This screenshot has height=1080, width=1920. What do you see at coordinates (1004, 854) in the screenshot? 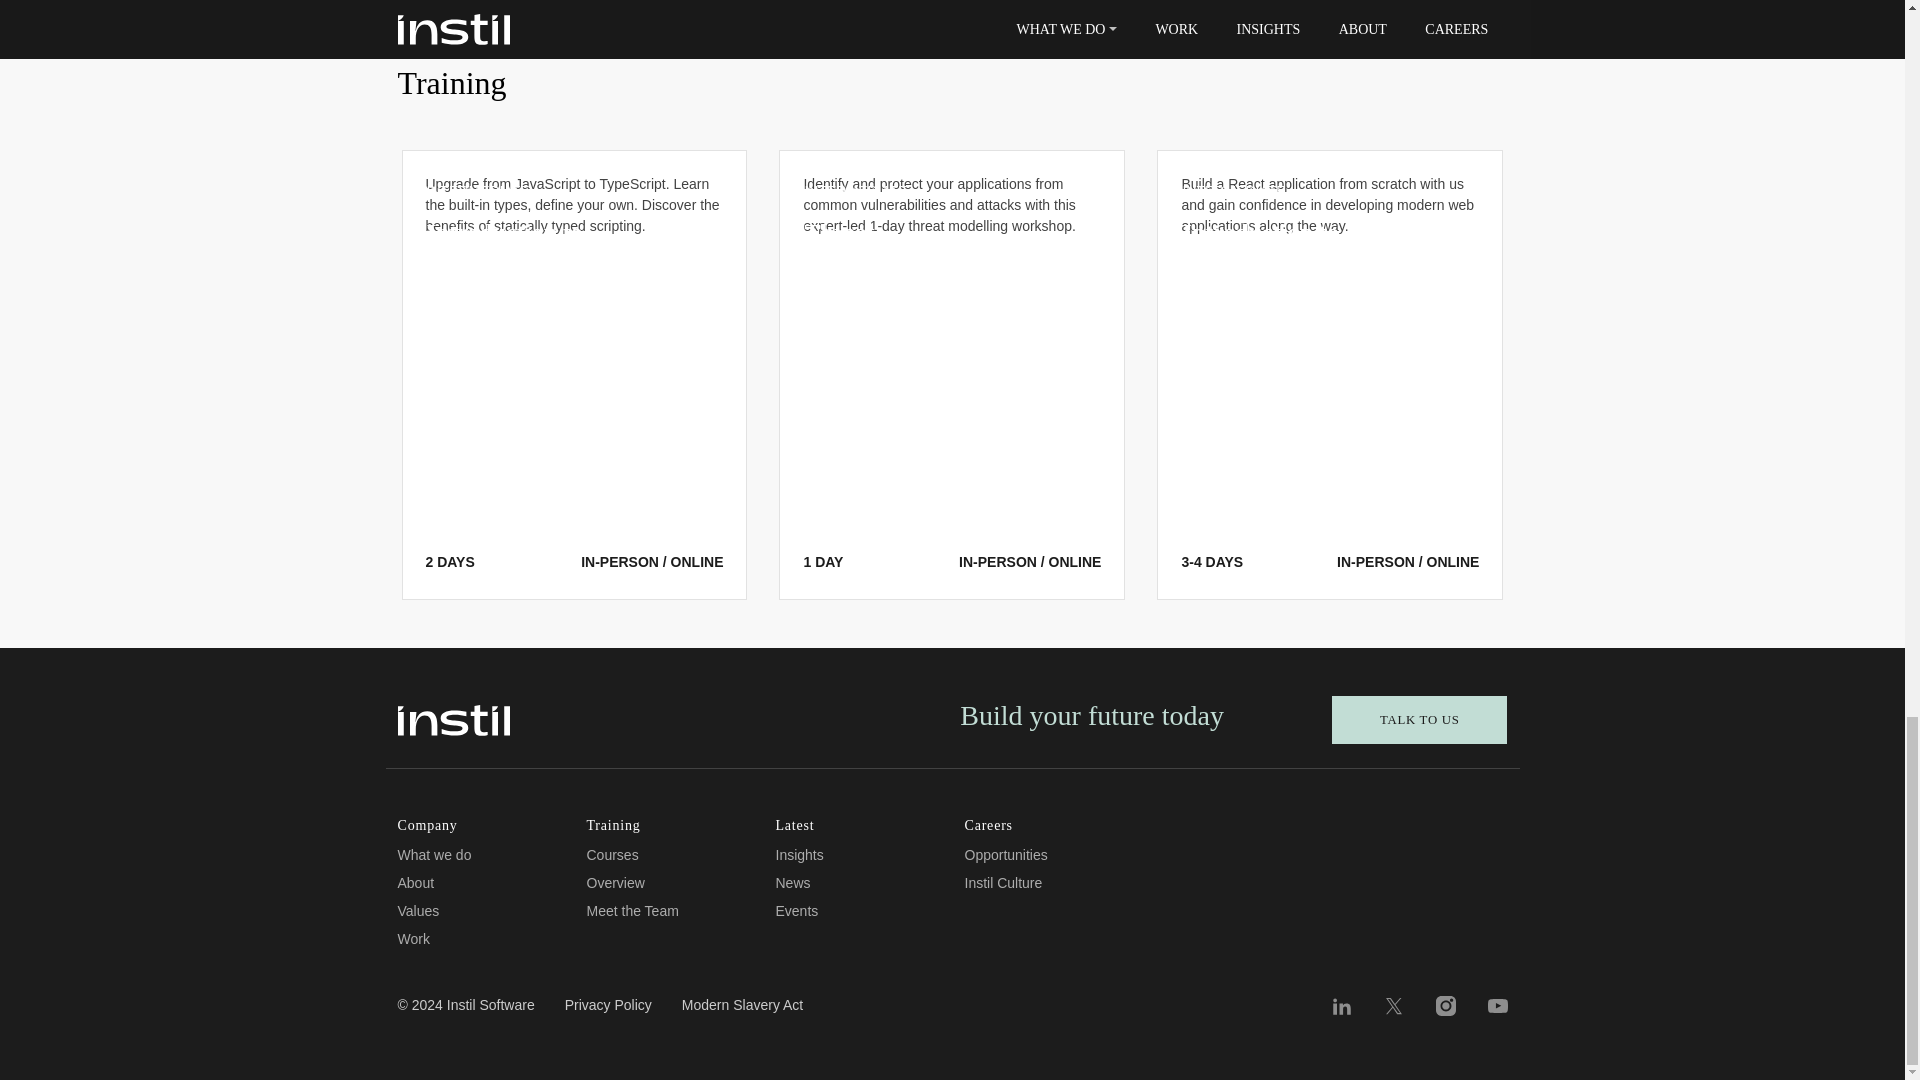
I see `Opportunities` at bounding box center [1004, 854].